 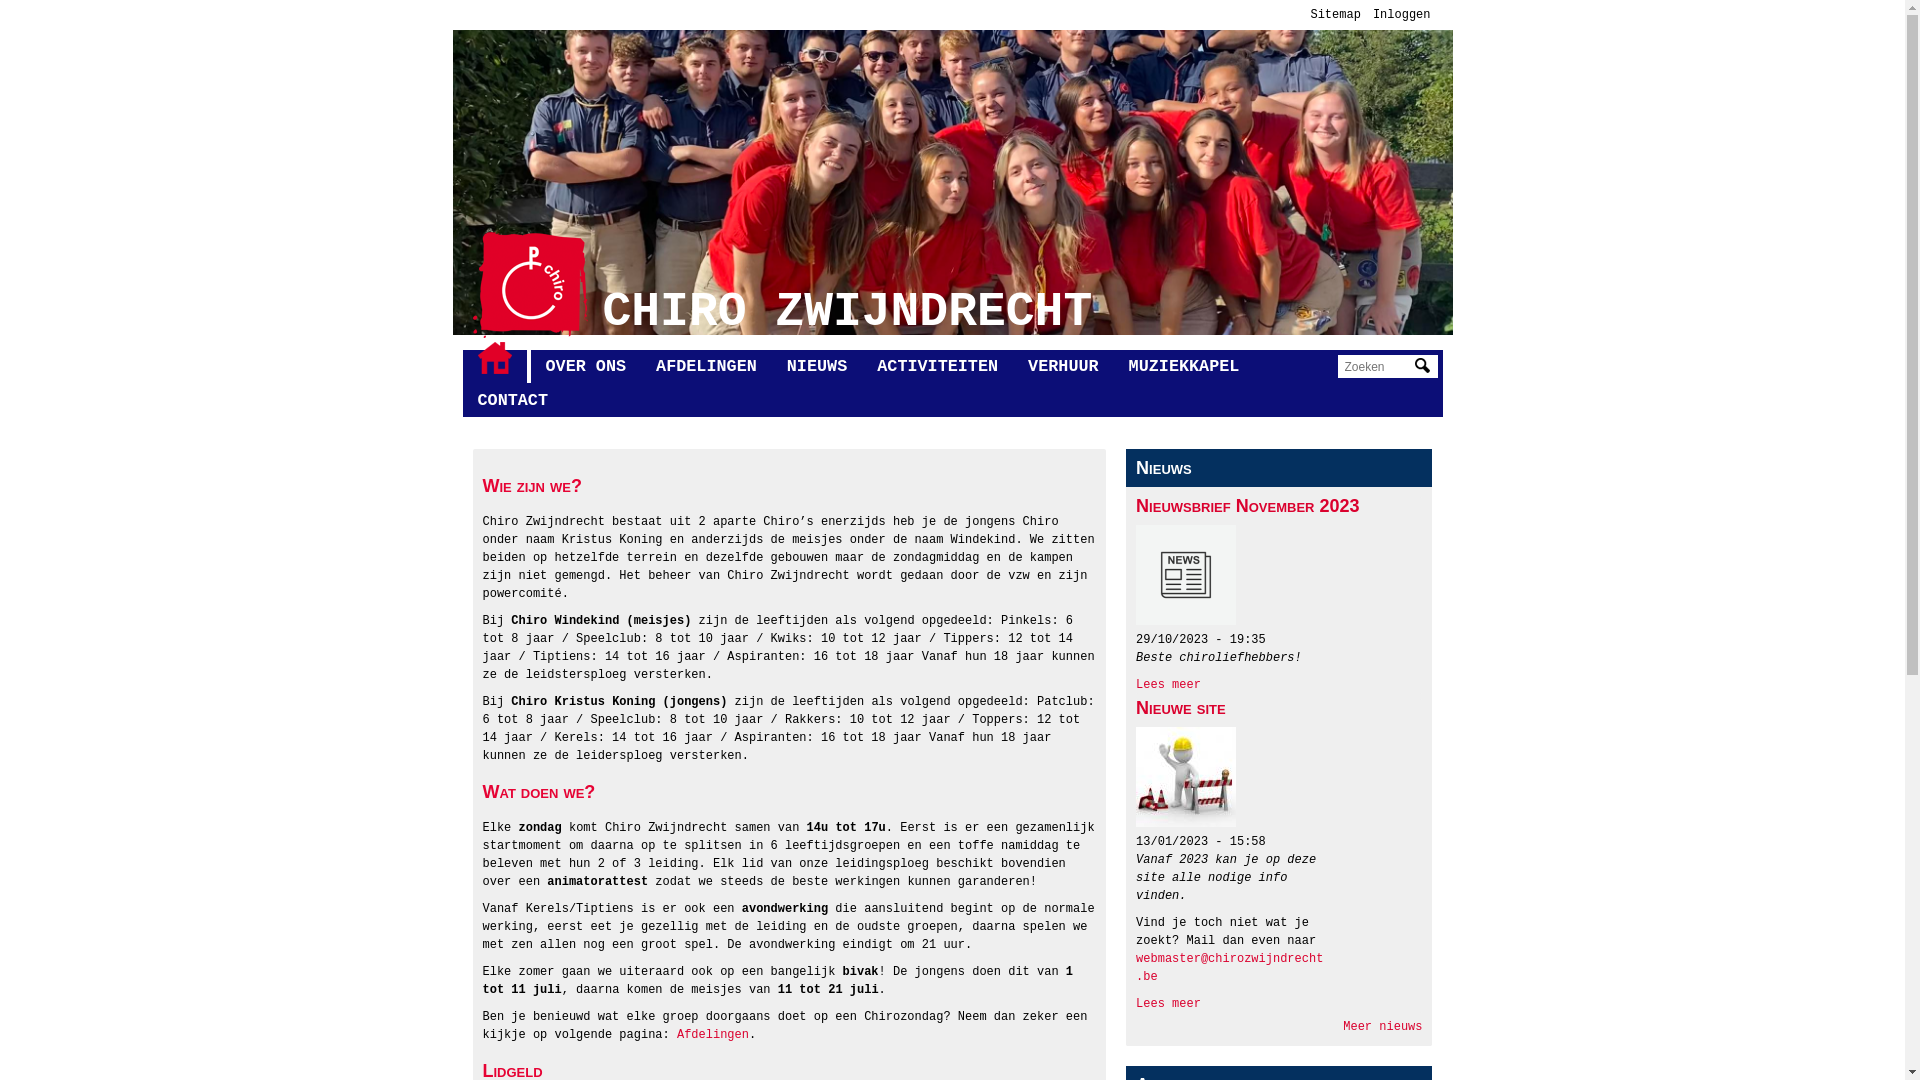 I want to click on CHIRO ZWIJNDRECHT, so click(x=847, y=312).